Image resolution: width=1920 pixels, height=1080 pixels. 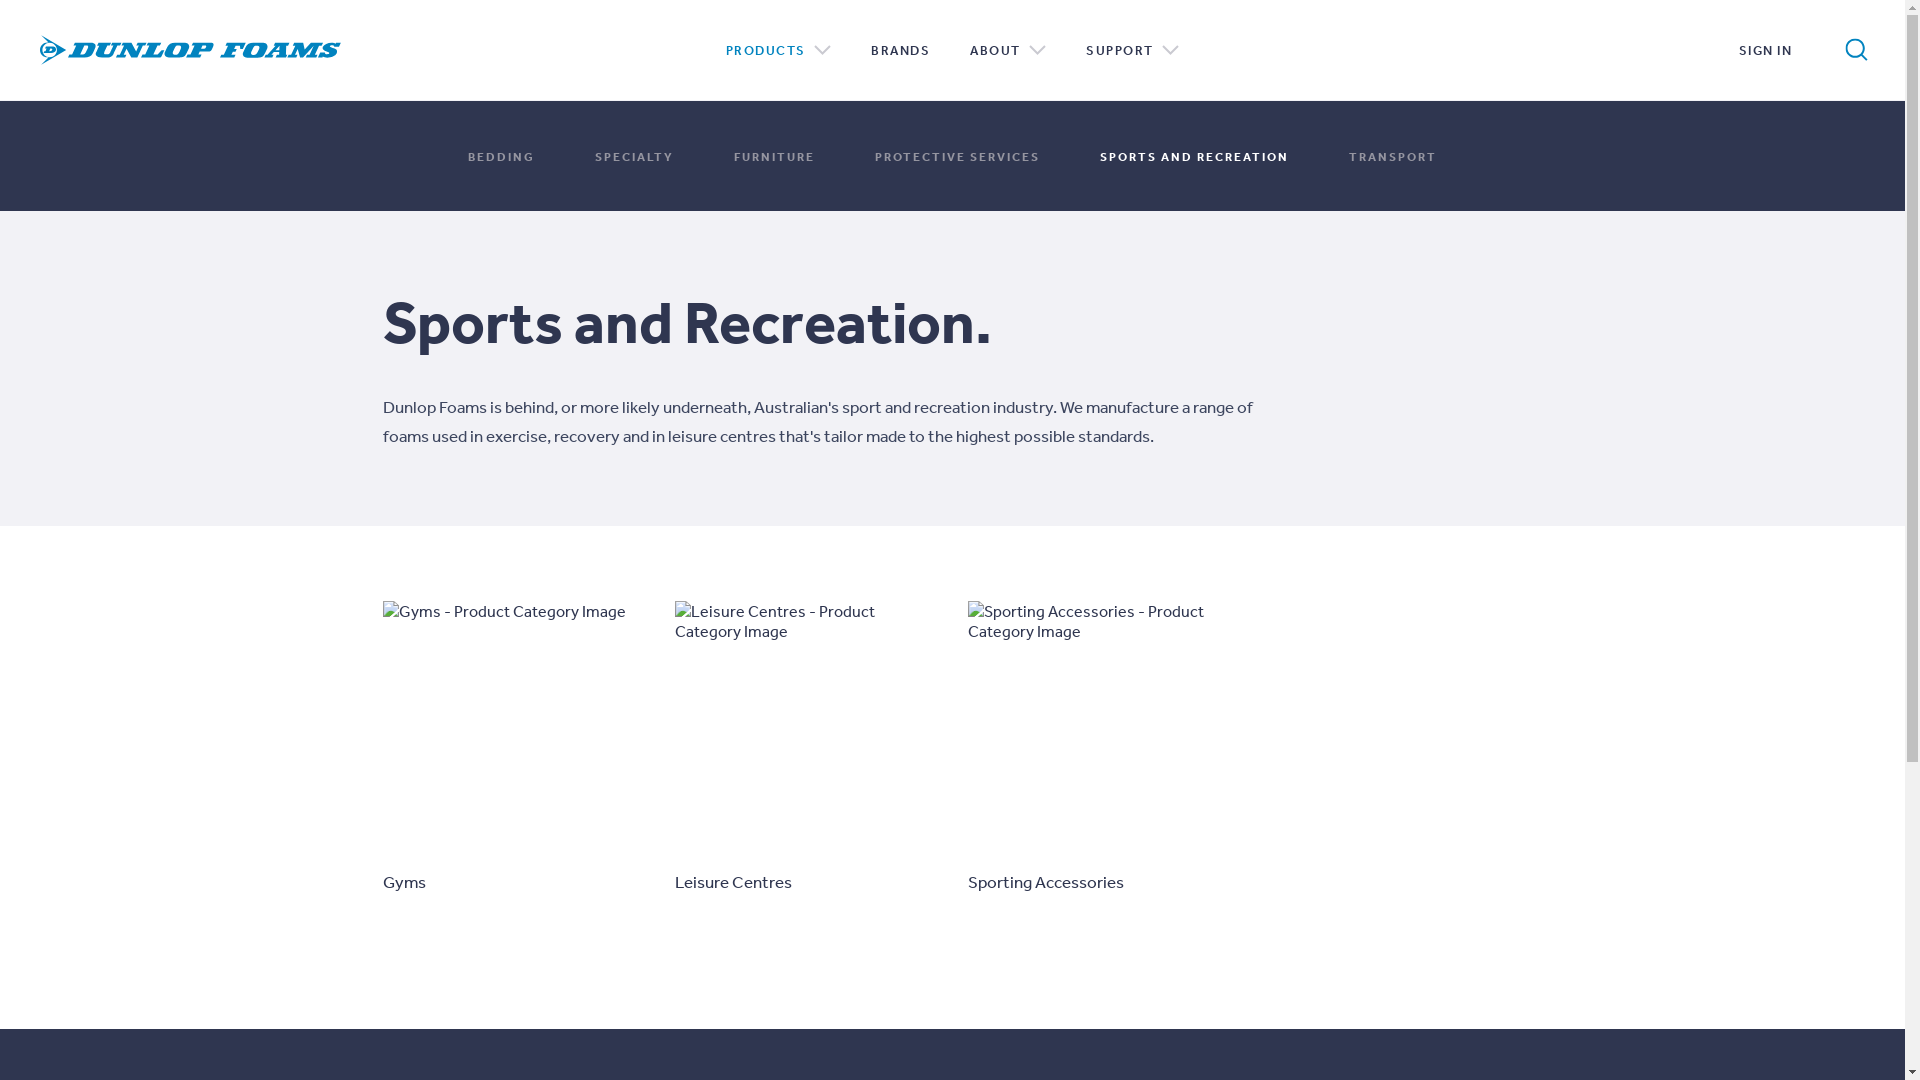 What do you see at coordinates (1393, 156) in the screenshot?
I see `TRANSPORT` at bounding box center [1393, 156].